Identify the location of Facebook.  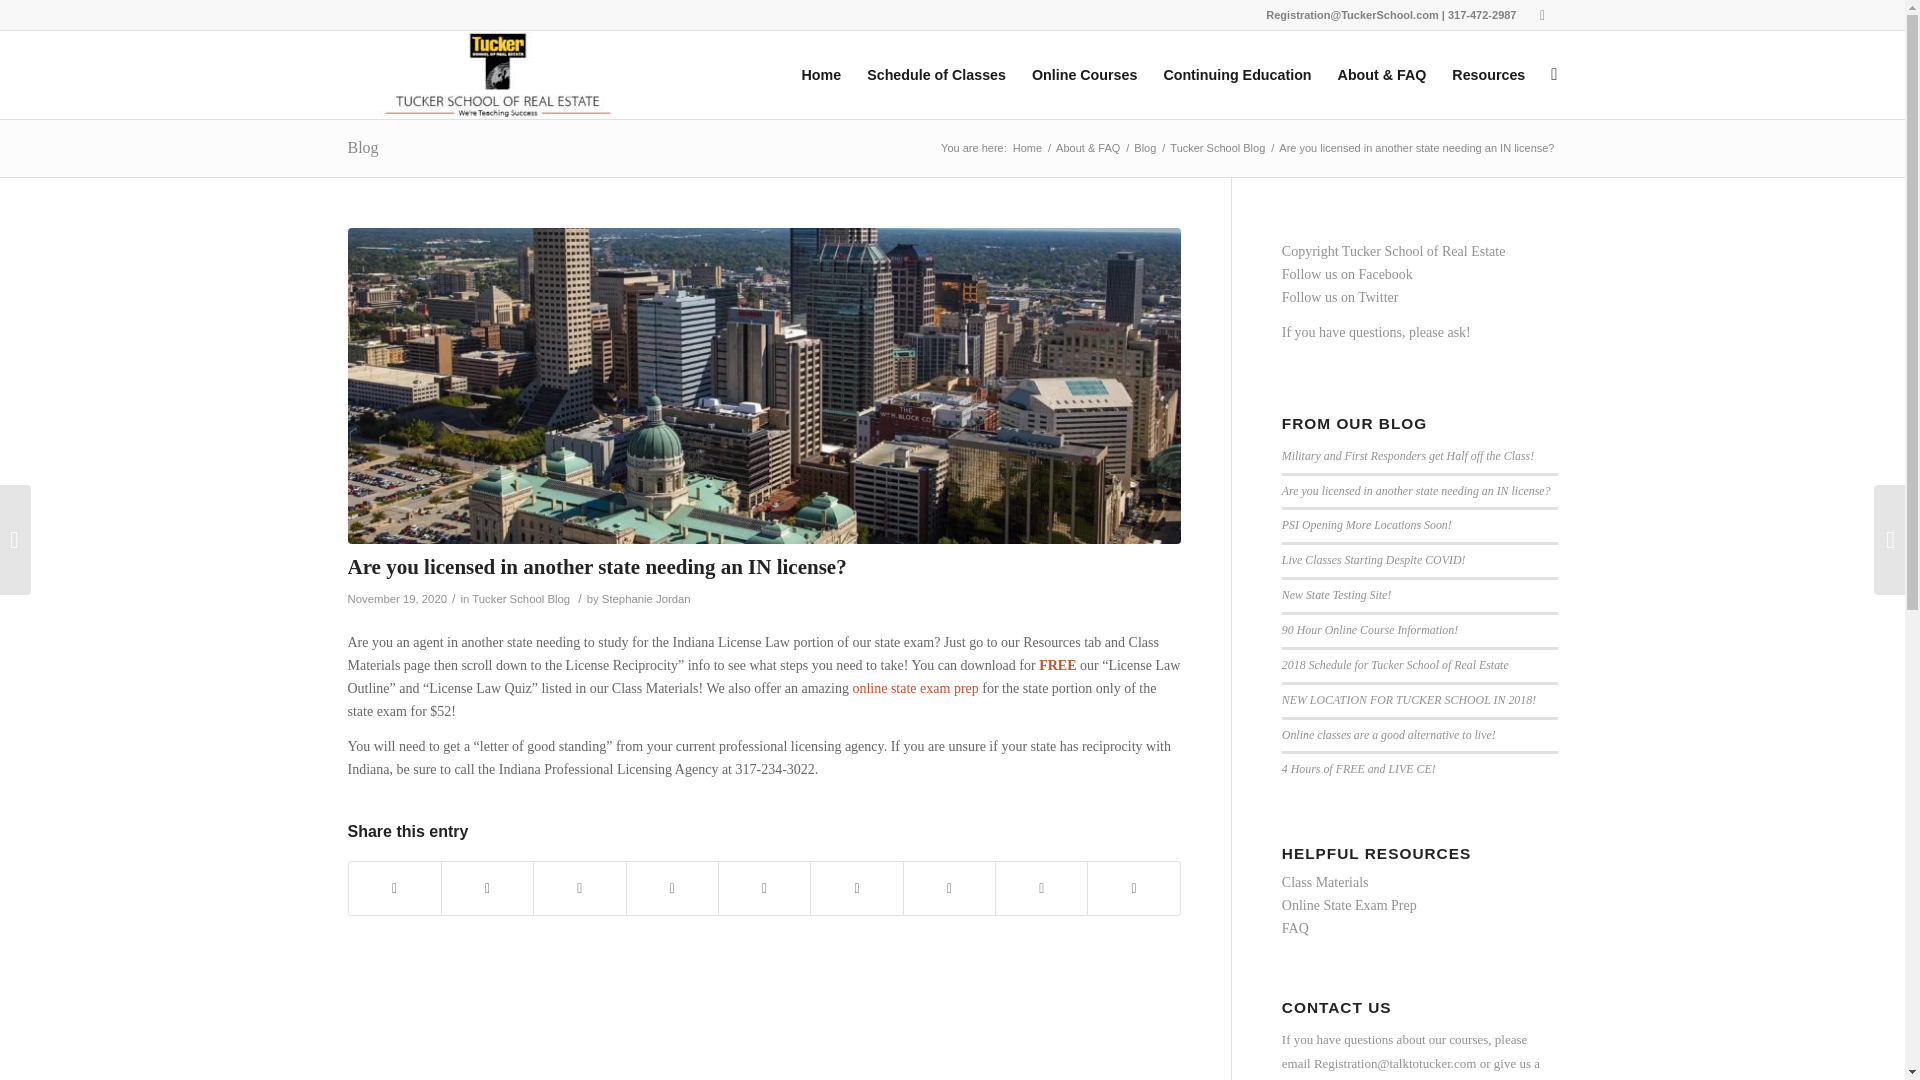
(1542, 15).